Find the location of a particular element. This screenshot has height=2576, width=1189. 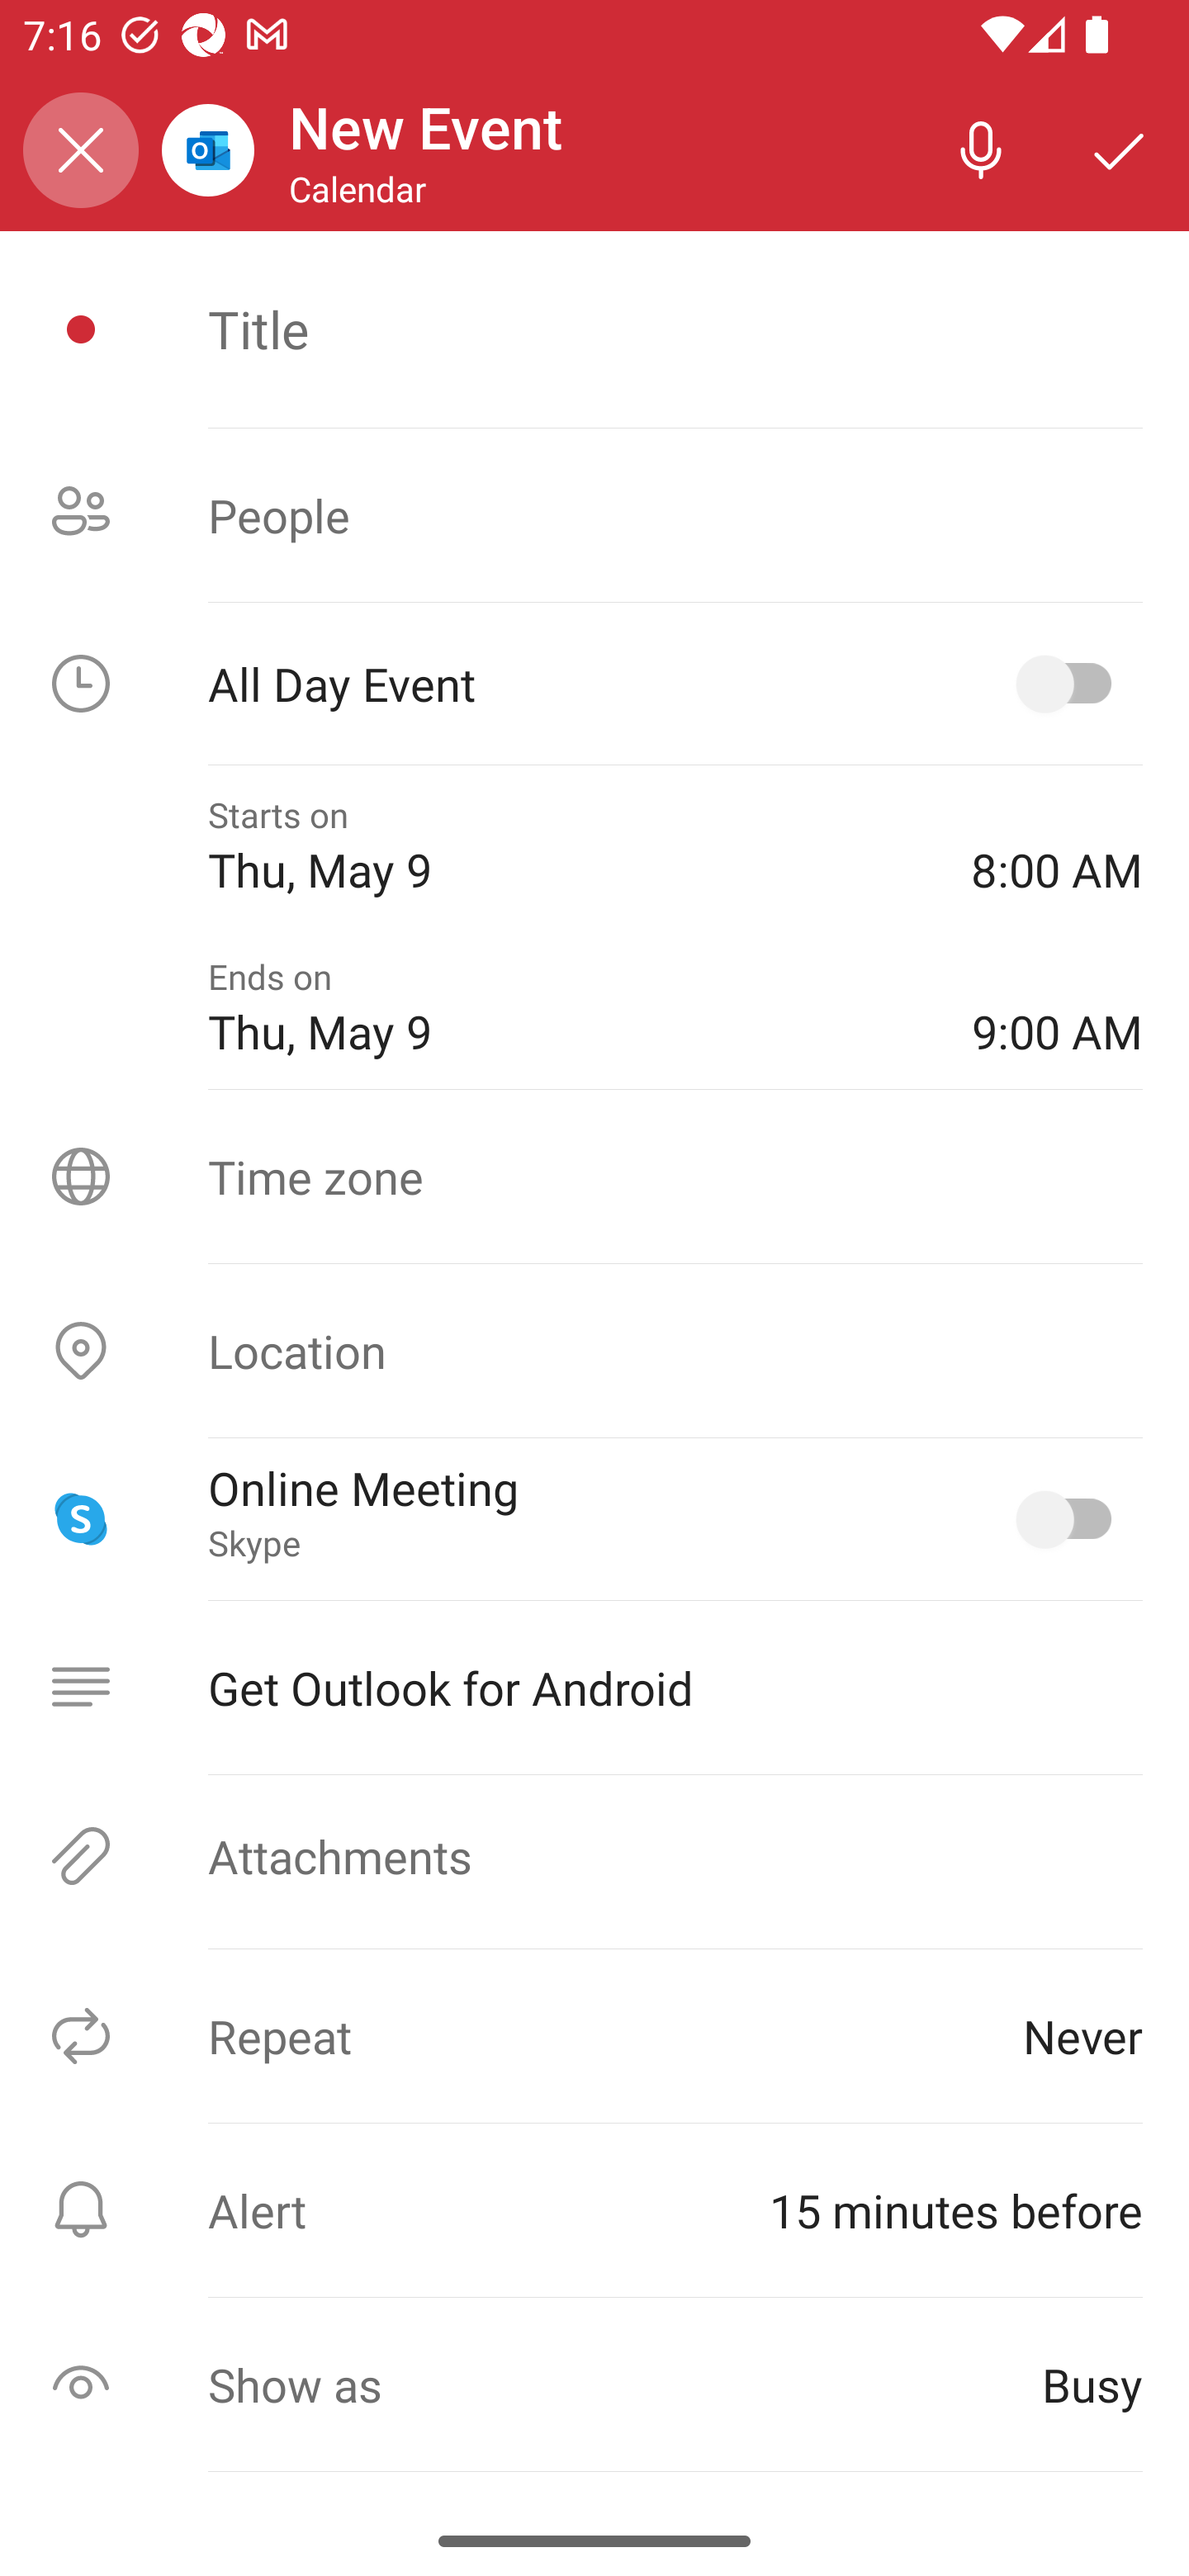

8:00 AM is located at coordinates (1057, 845).